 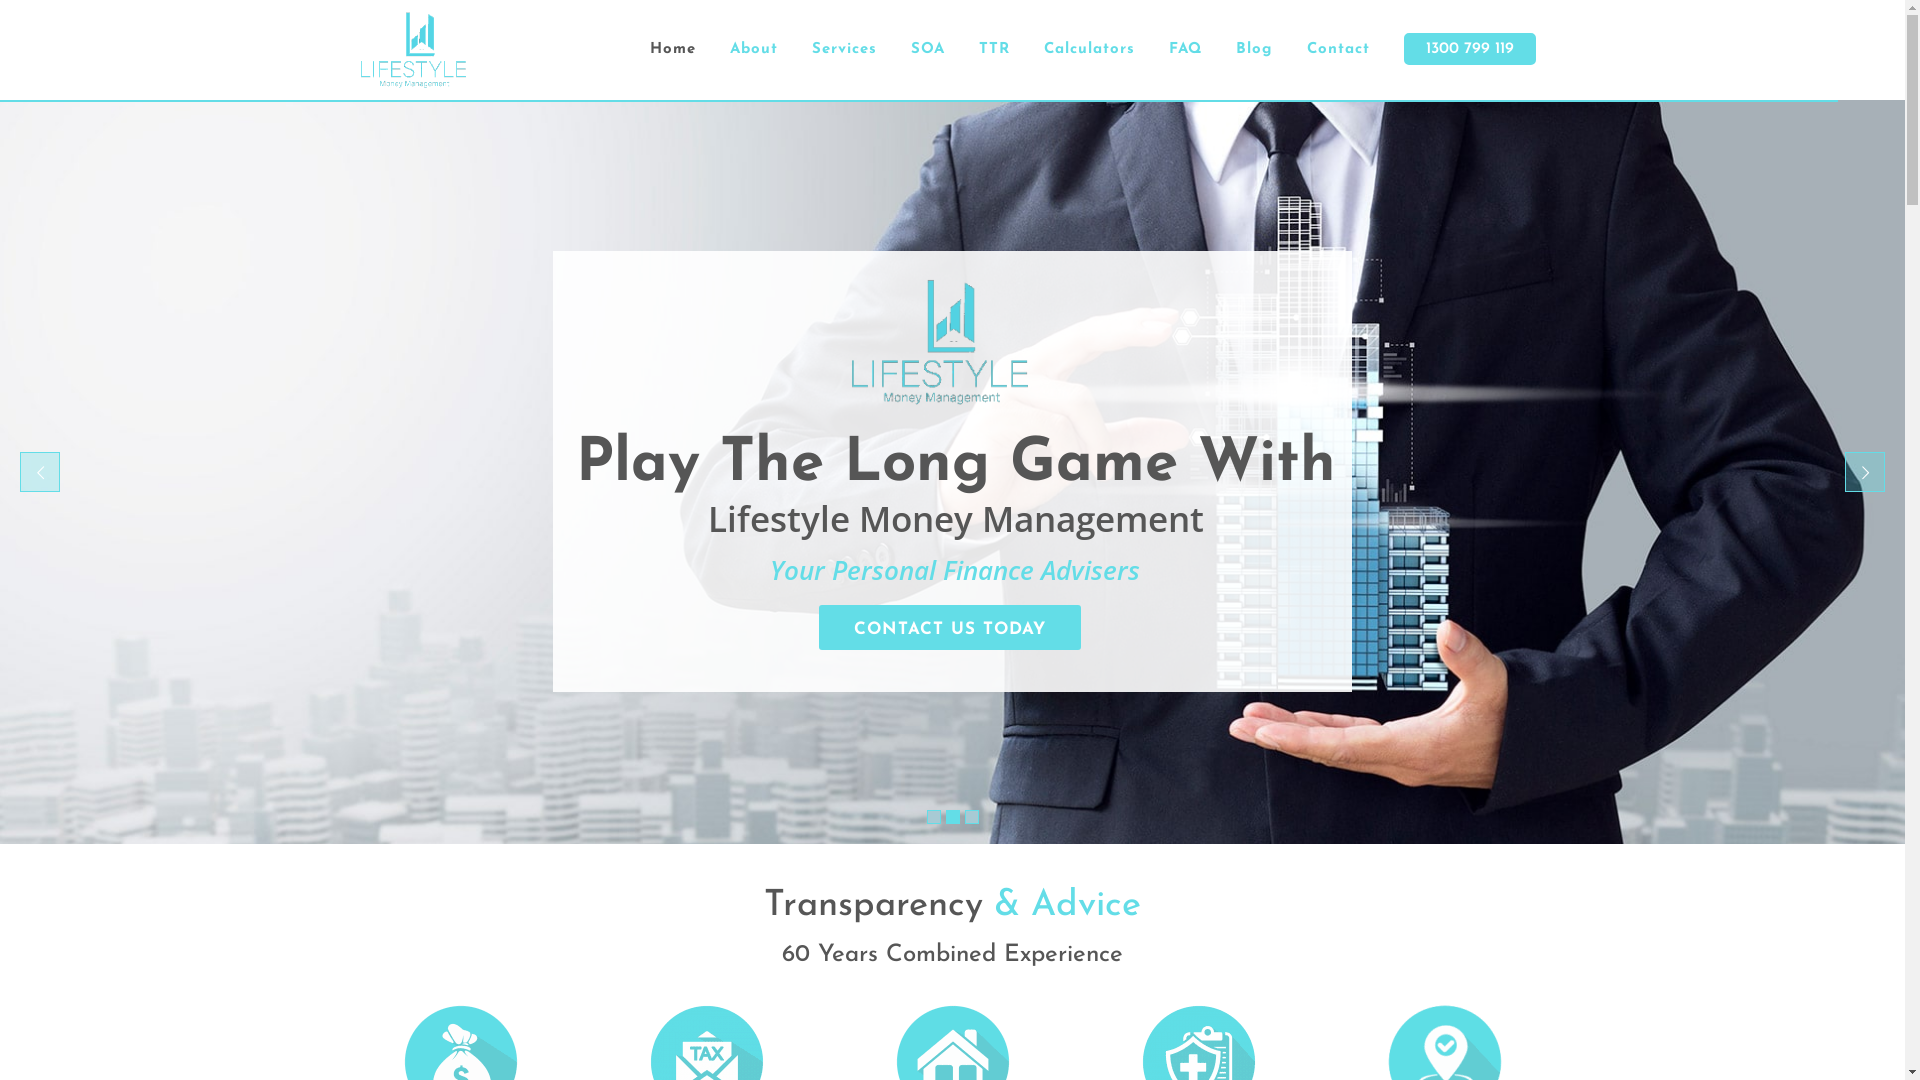 I want to click on SOA, so click(x=928, y=50).